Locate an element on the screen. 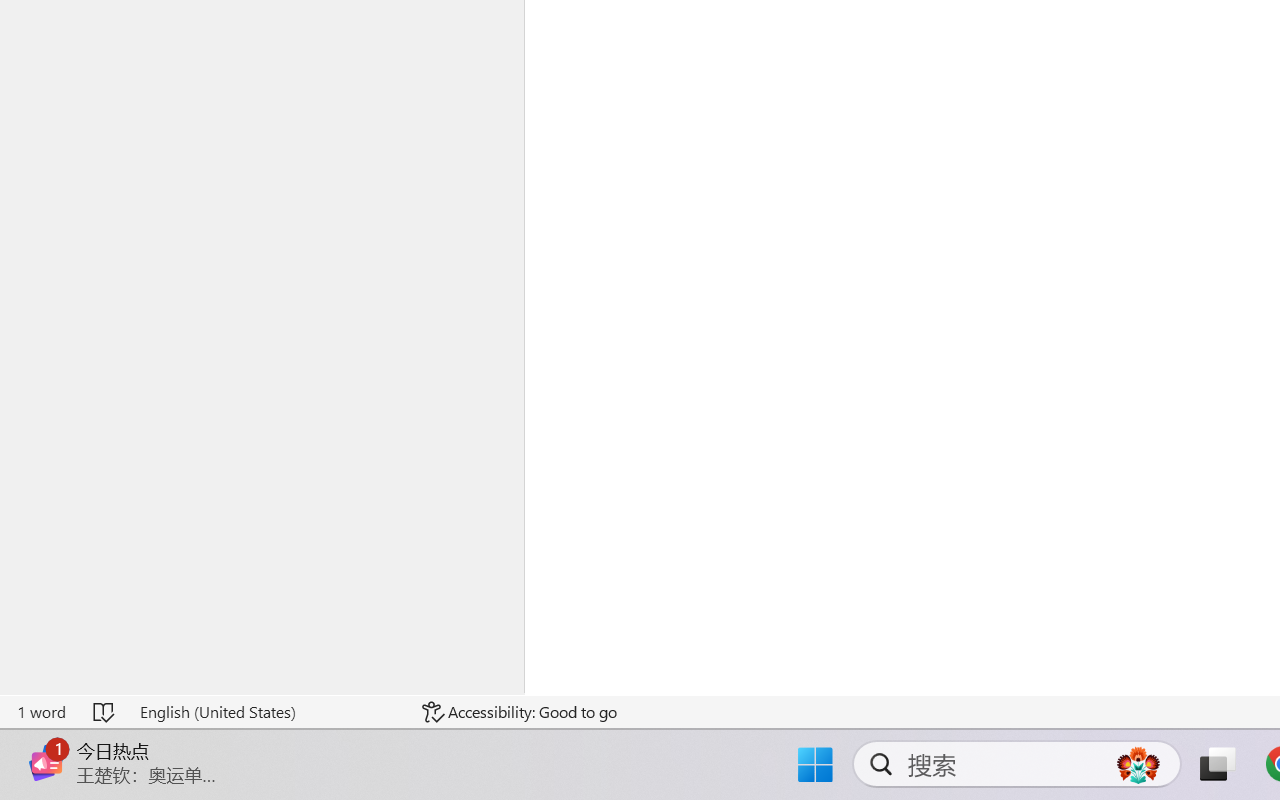  Language English (United States) is located at coordinates (267, 712).